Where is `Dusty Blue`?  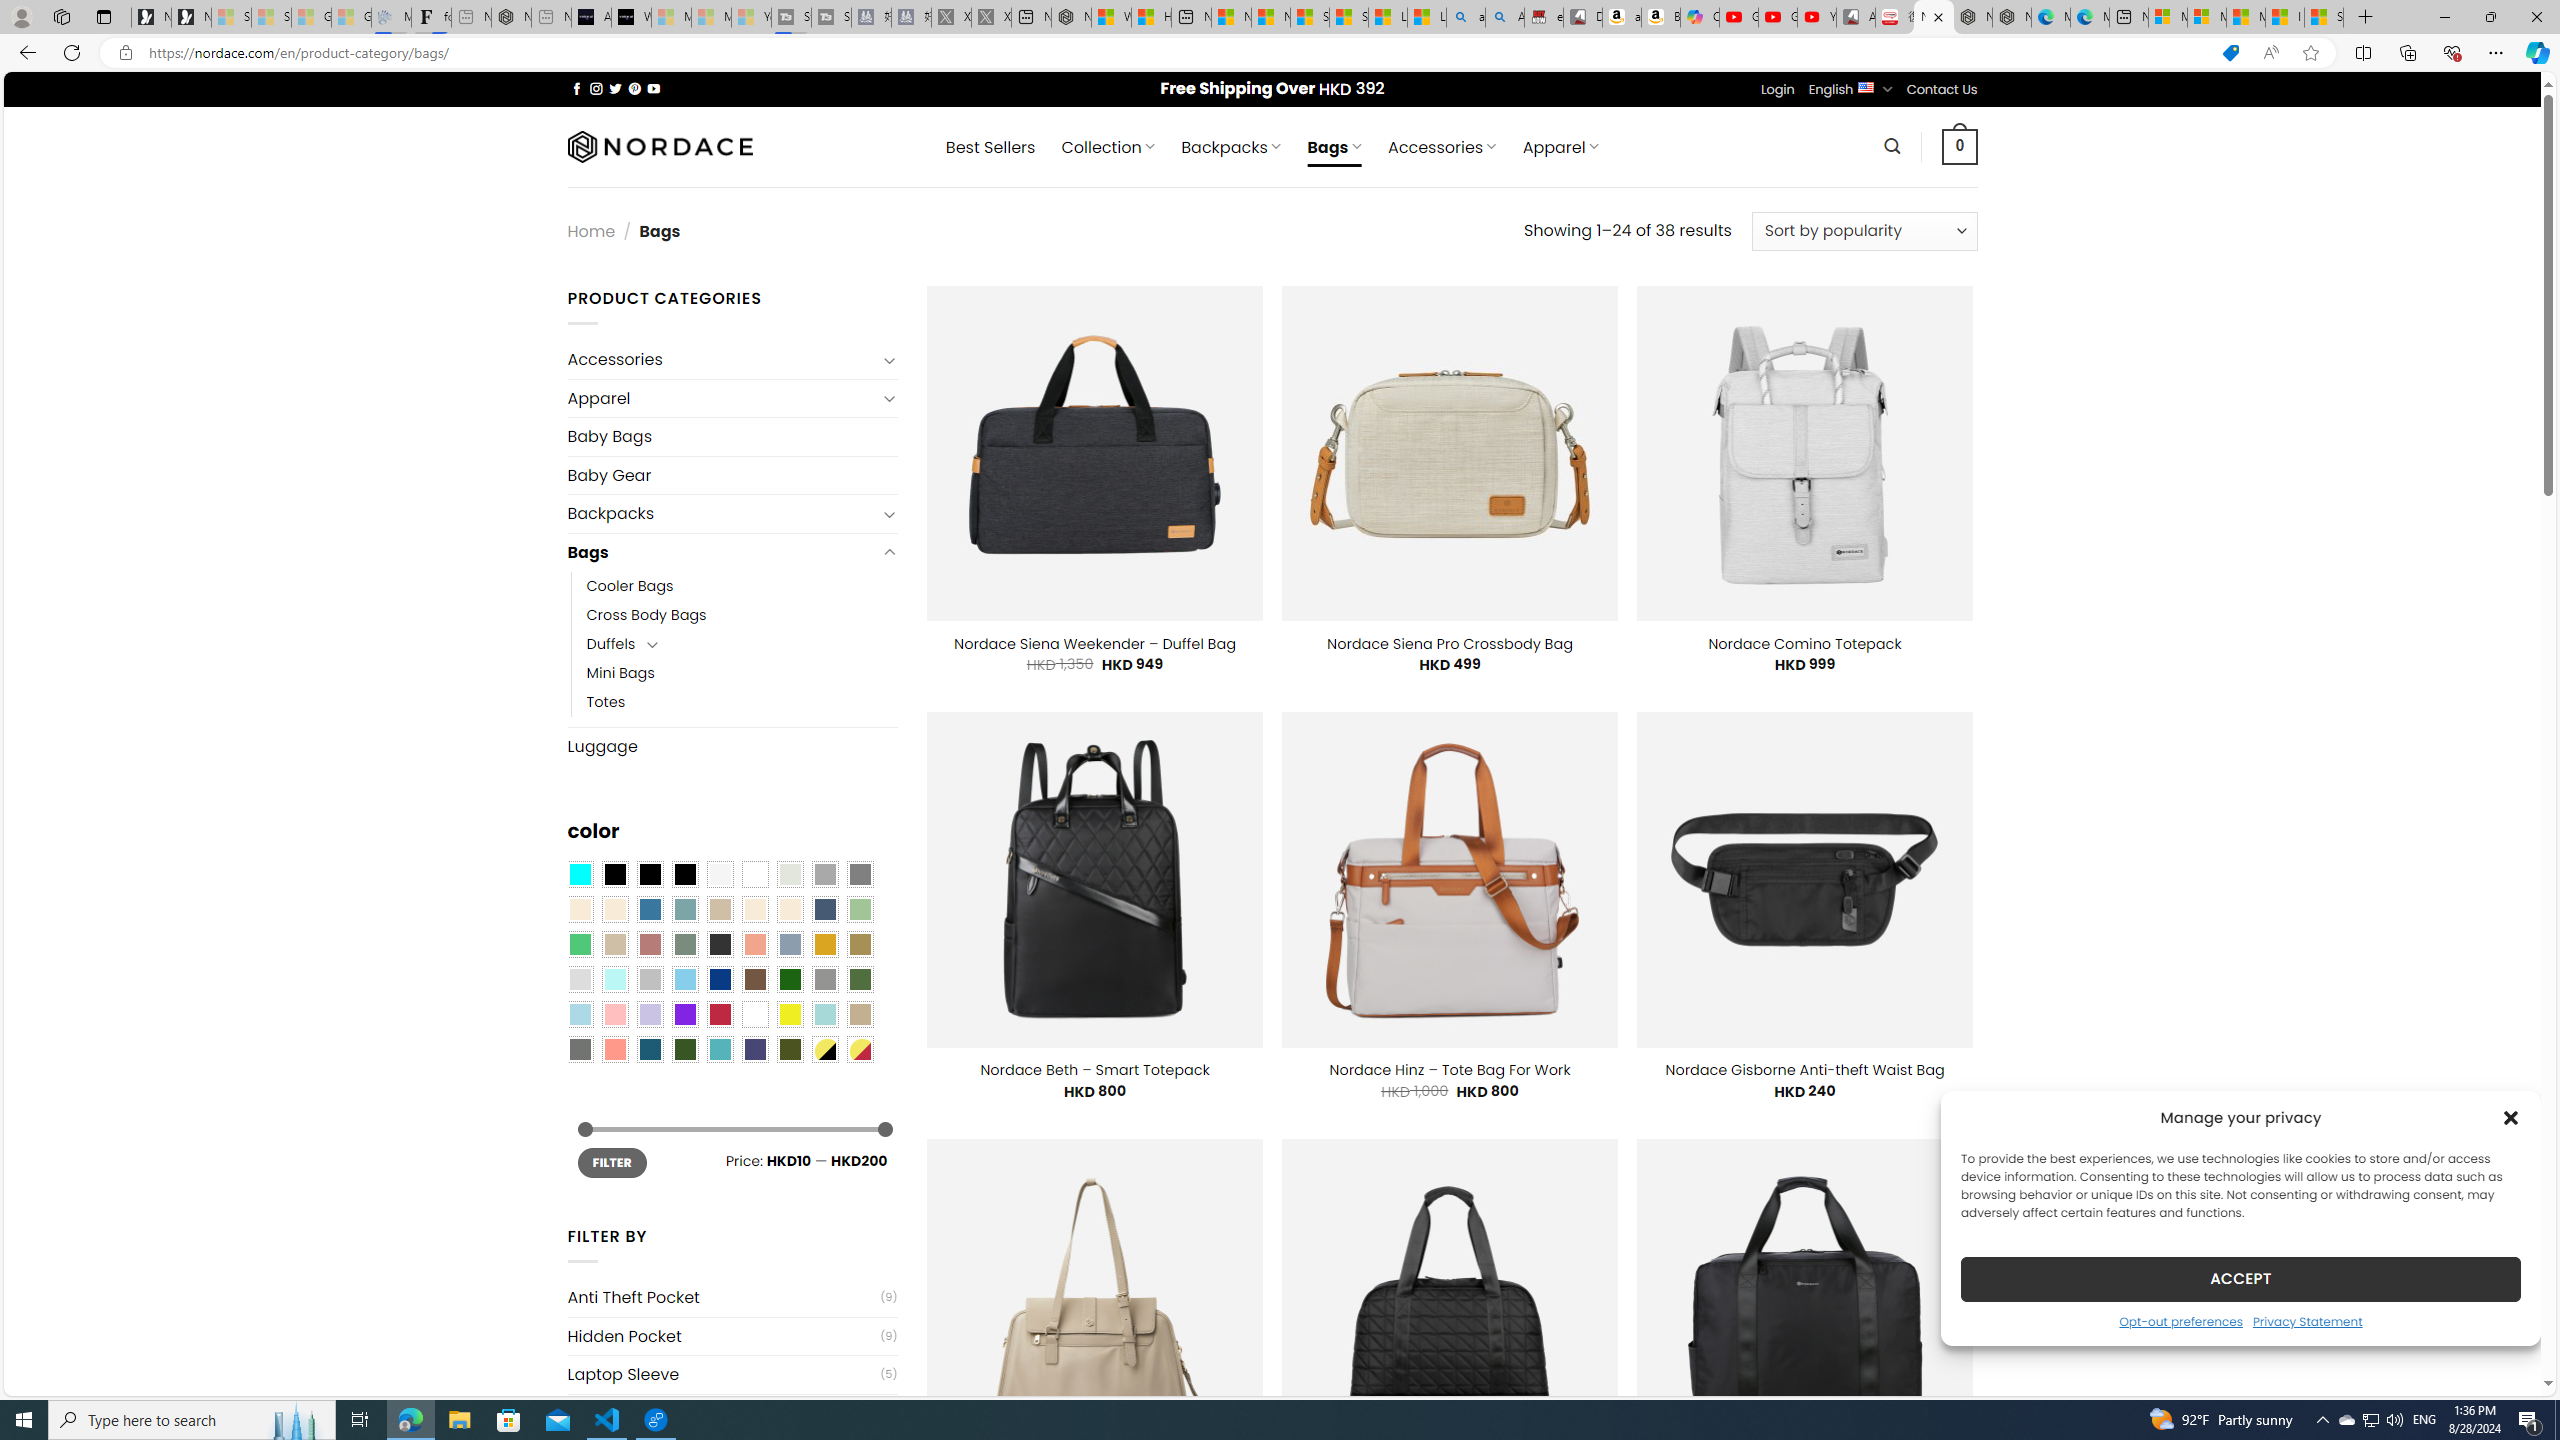 Dusty Blue is located at coordinates (790, 944).